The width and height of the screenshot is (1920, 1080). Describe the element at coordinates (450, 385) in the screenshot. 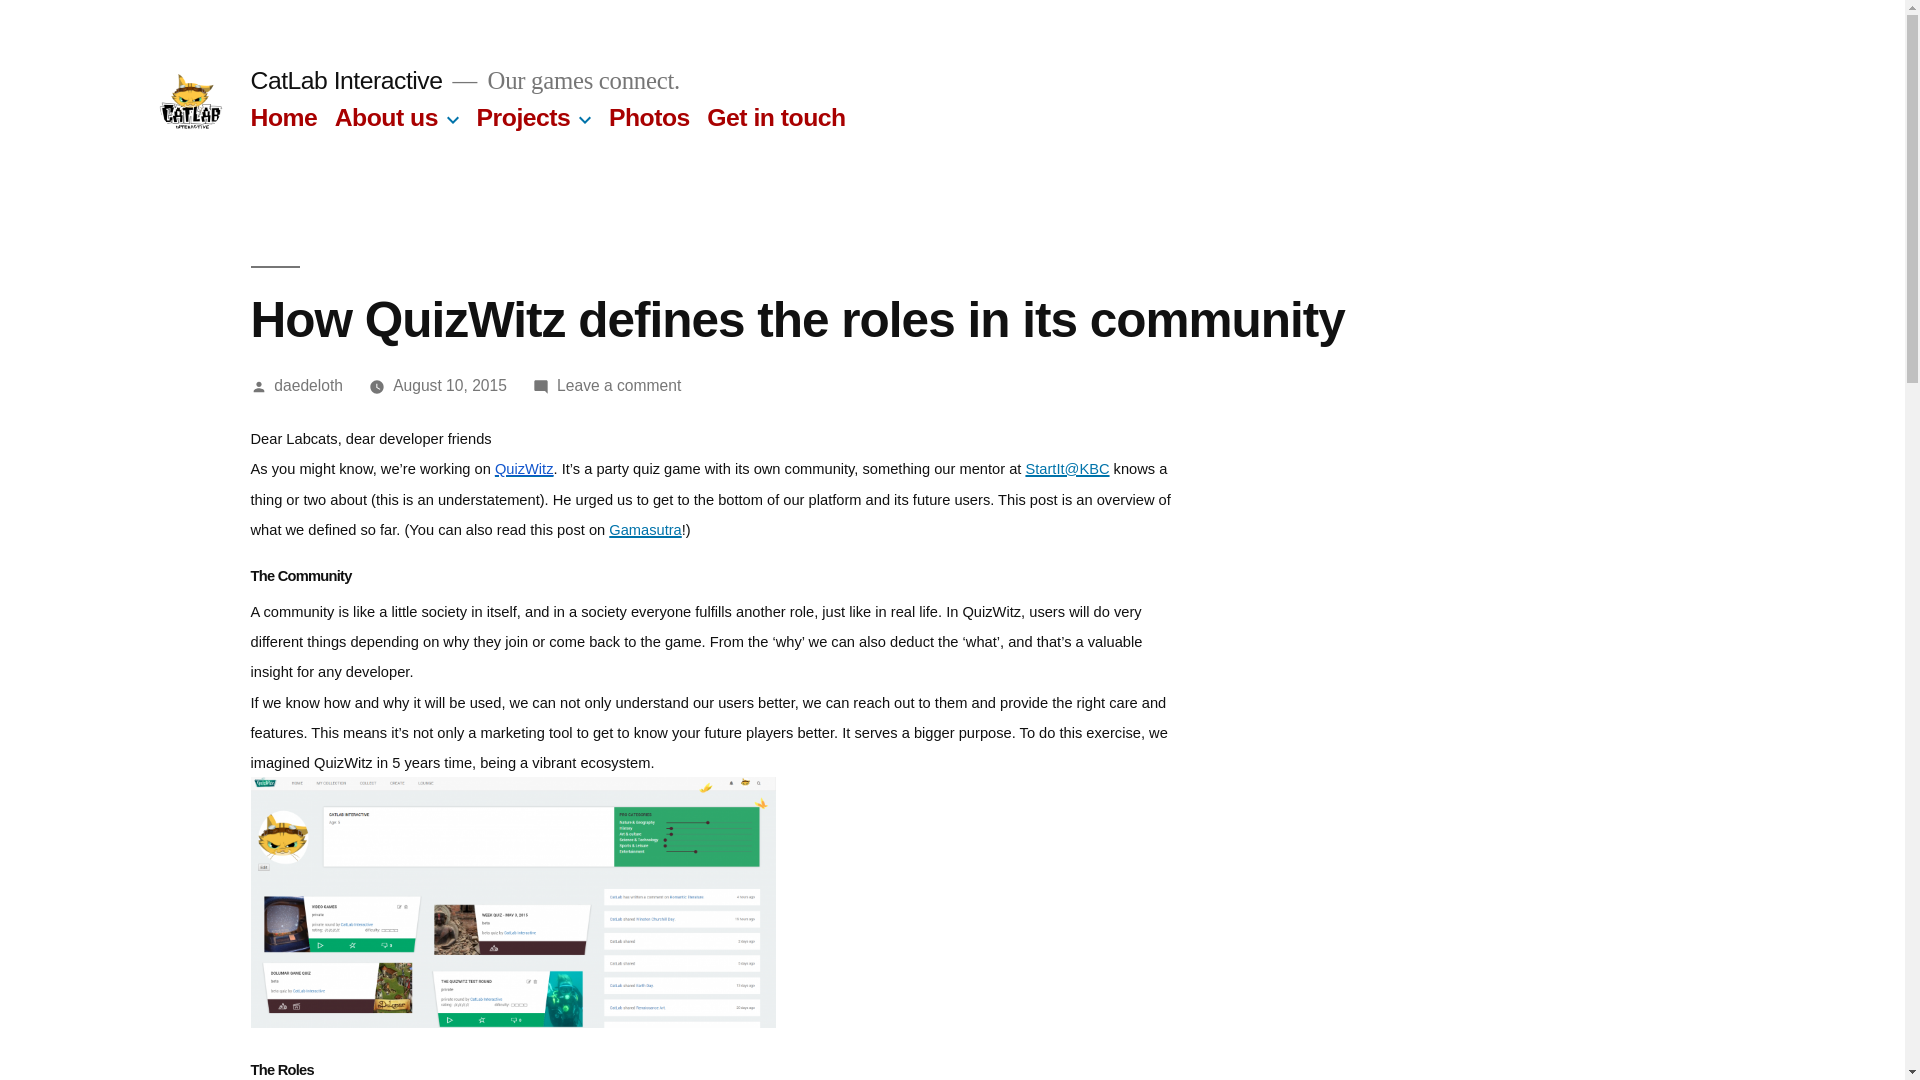

I see `August 10, 2015` at that location.